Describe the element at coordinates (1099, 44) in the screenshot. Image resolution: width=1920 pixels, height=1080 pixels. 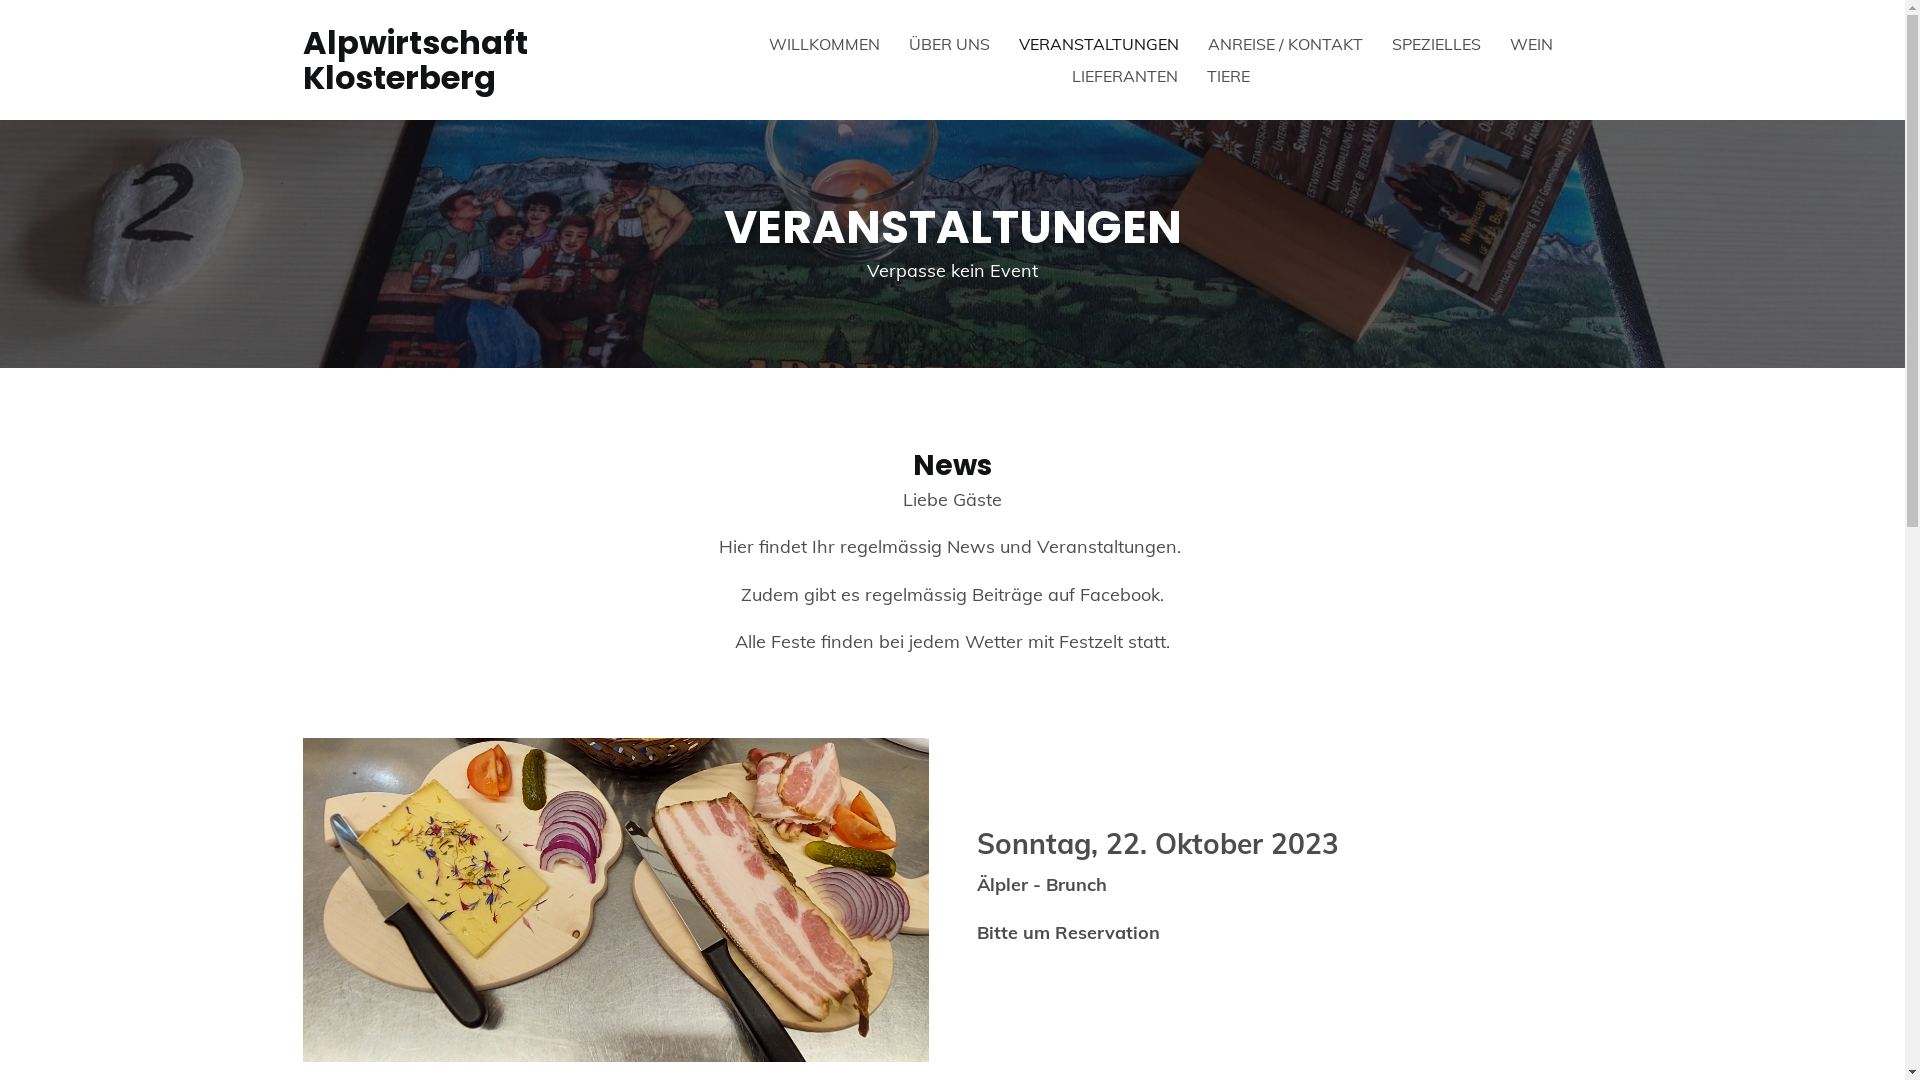
I see `VERANSTALTUNGEN` at that location.